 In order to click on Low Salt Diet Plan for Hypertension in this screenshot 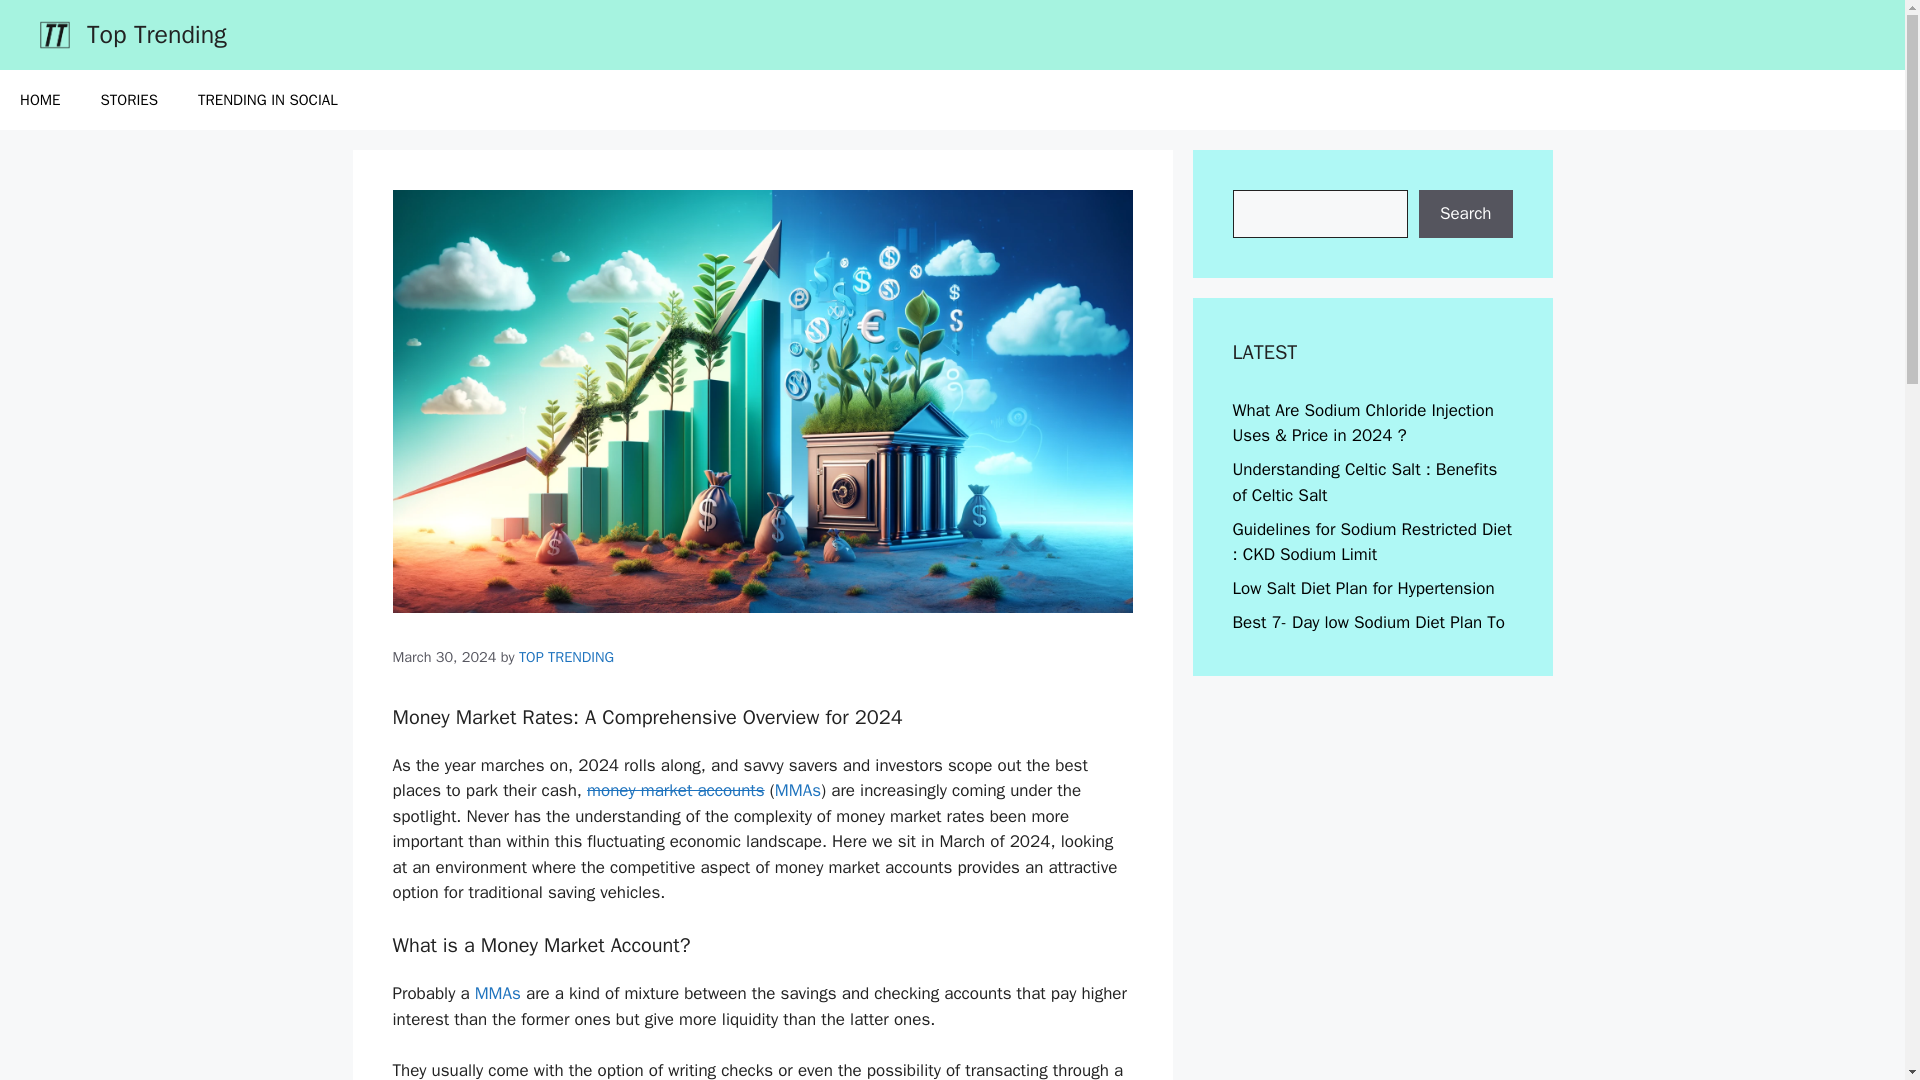, I will do `click(1362, 588)`.